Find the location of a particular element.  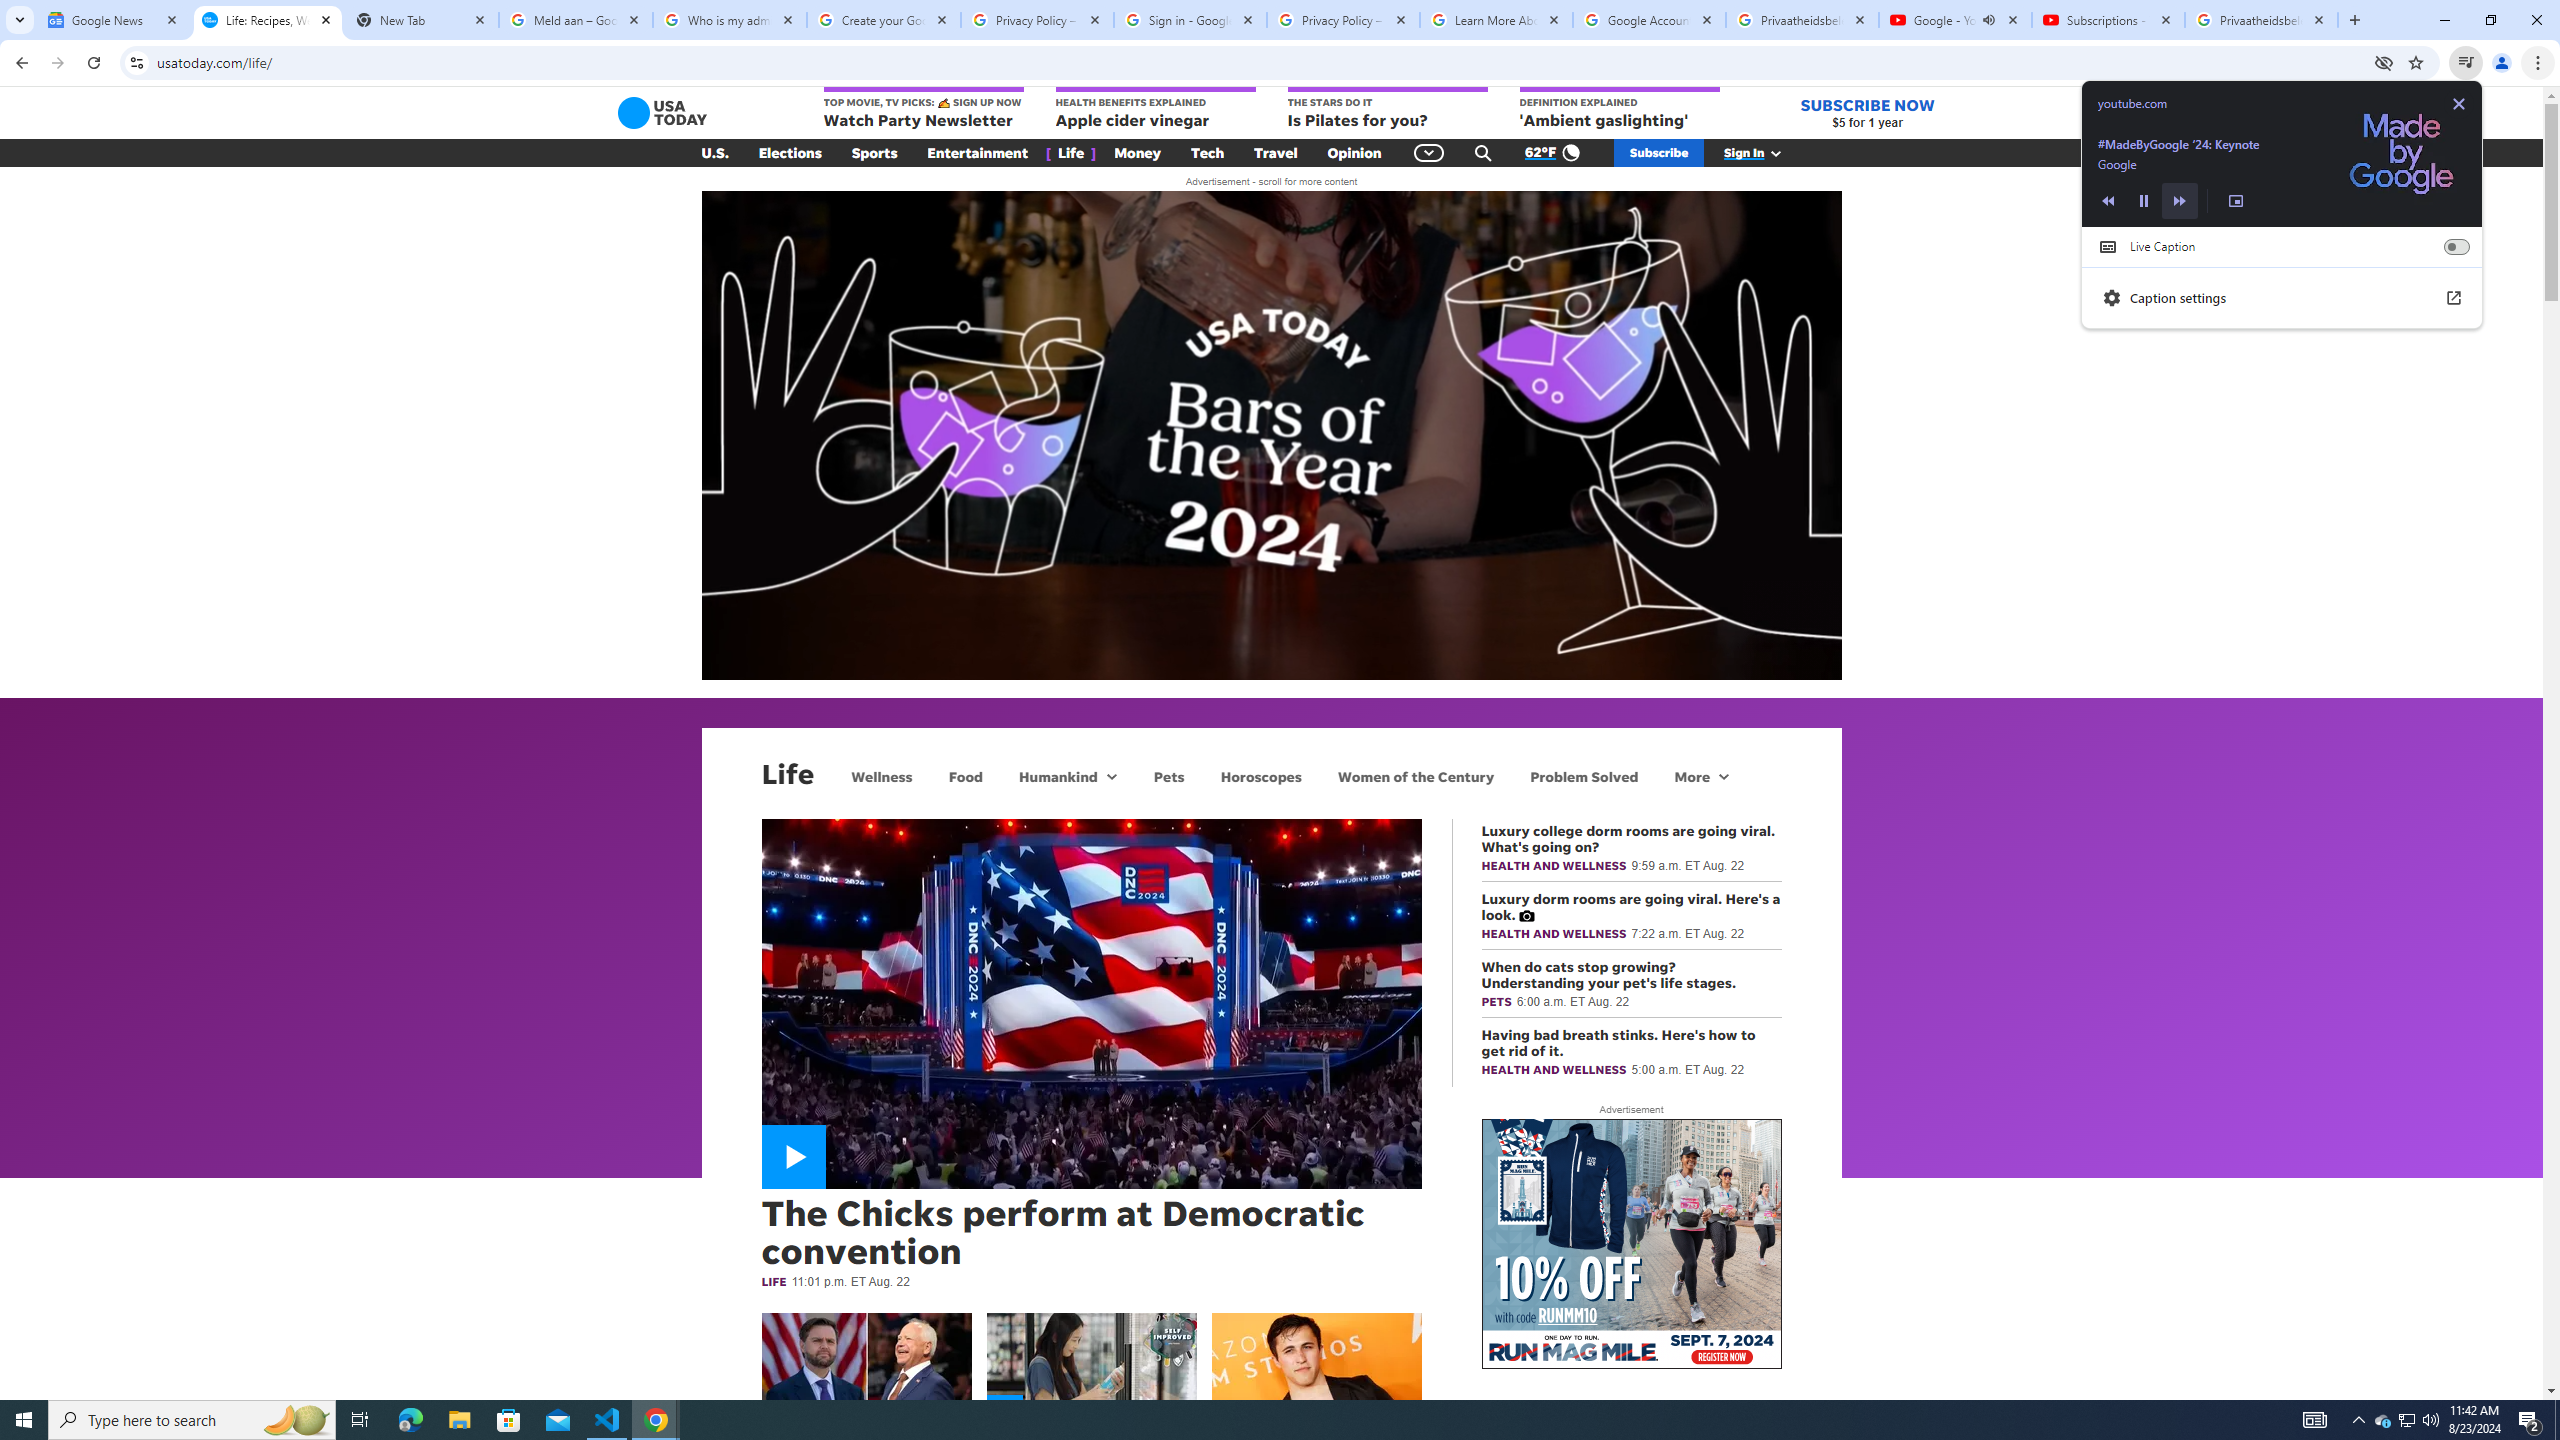

Visual Studio Code - 1 running window is located at coordinates (608, 1420).